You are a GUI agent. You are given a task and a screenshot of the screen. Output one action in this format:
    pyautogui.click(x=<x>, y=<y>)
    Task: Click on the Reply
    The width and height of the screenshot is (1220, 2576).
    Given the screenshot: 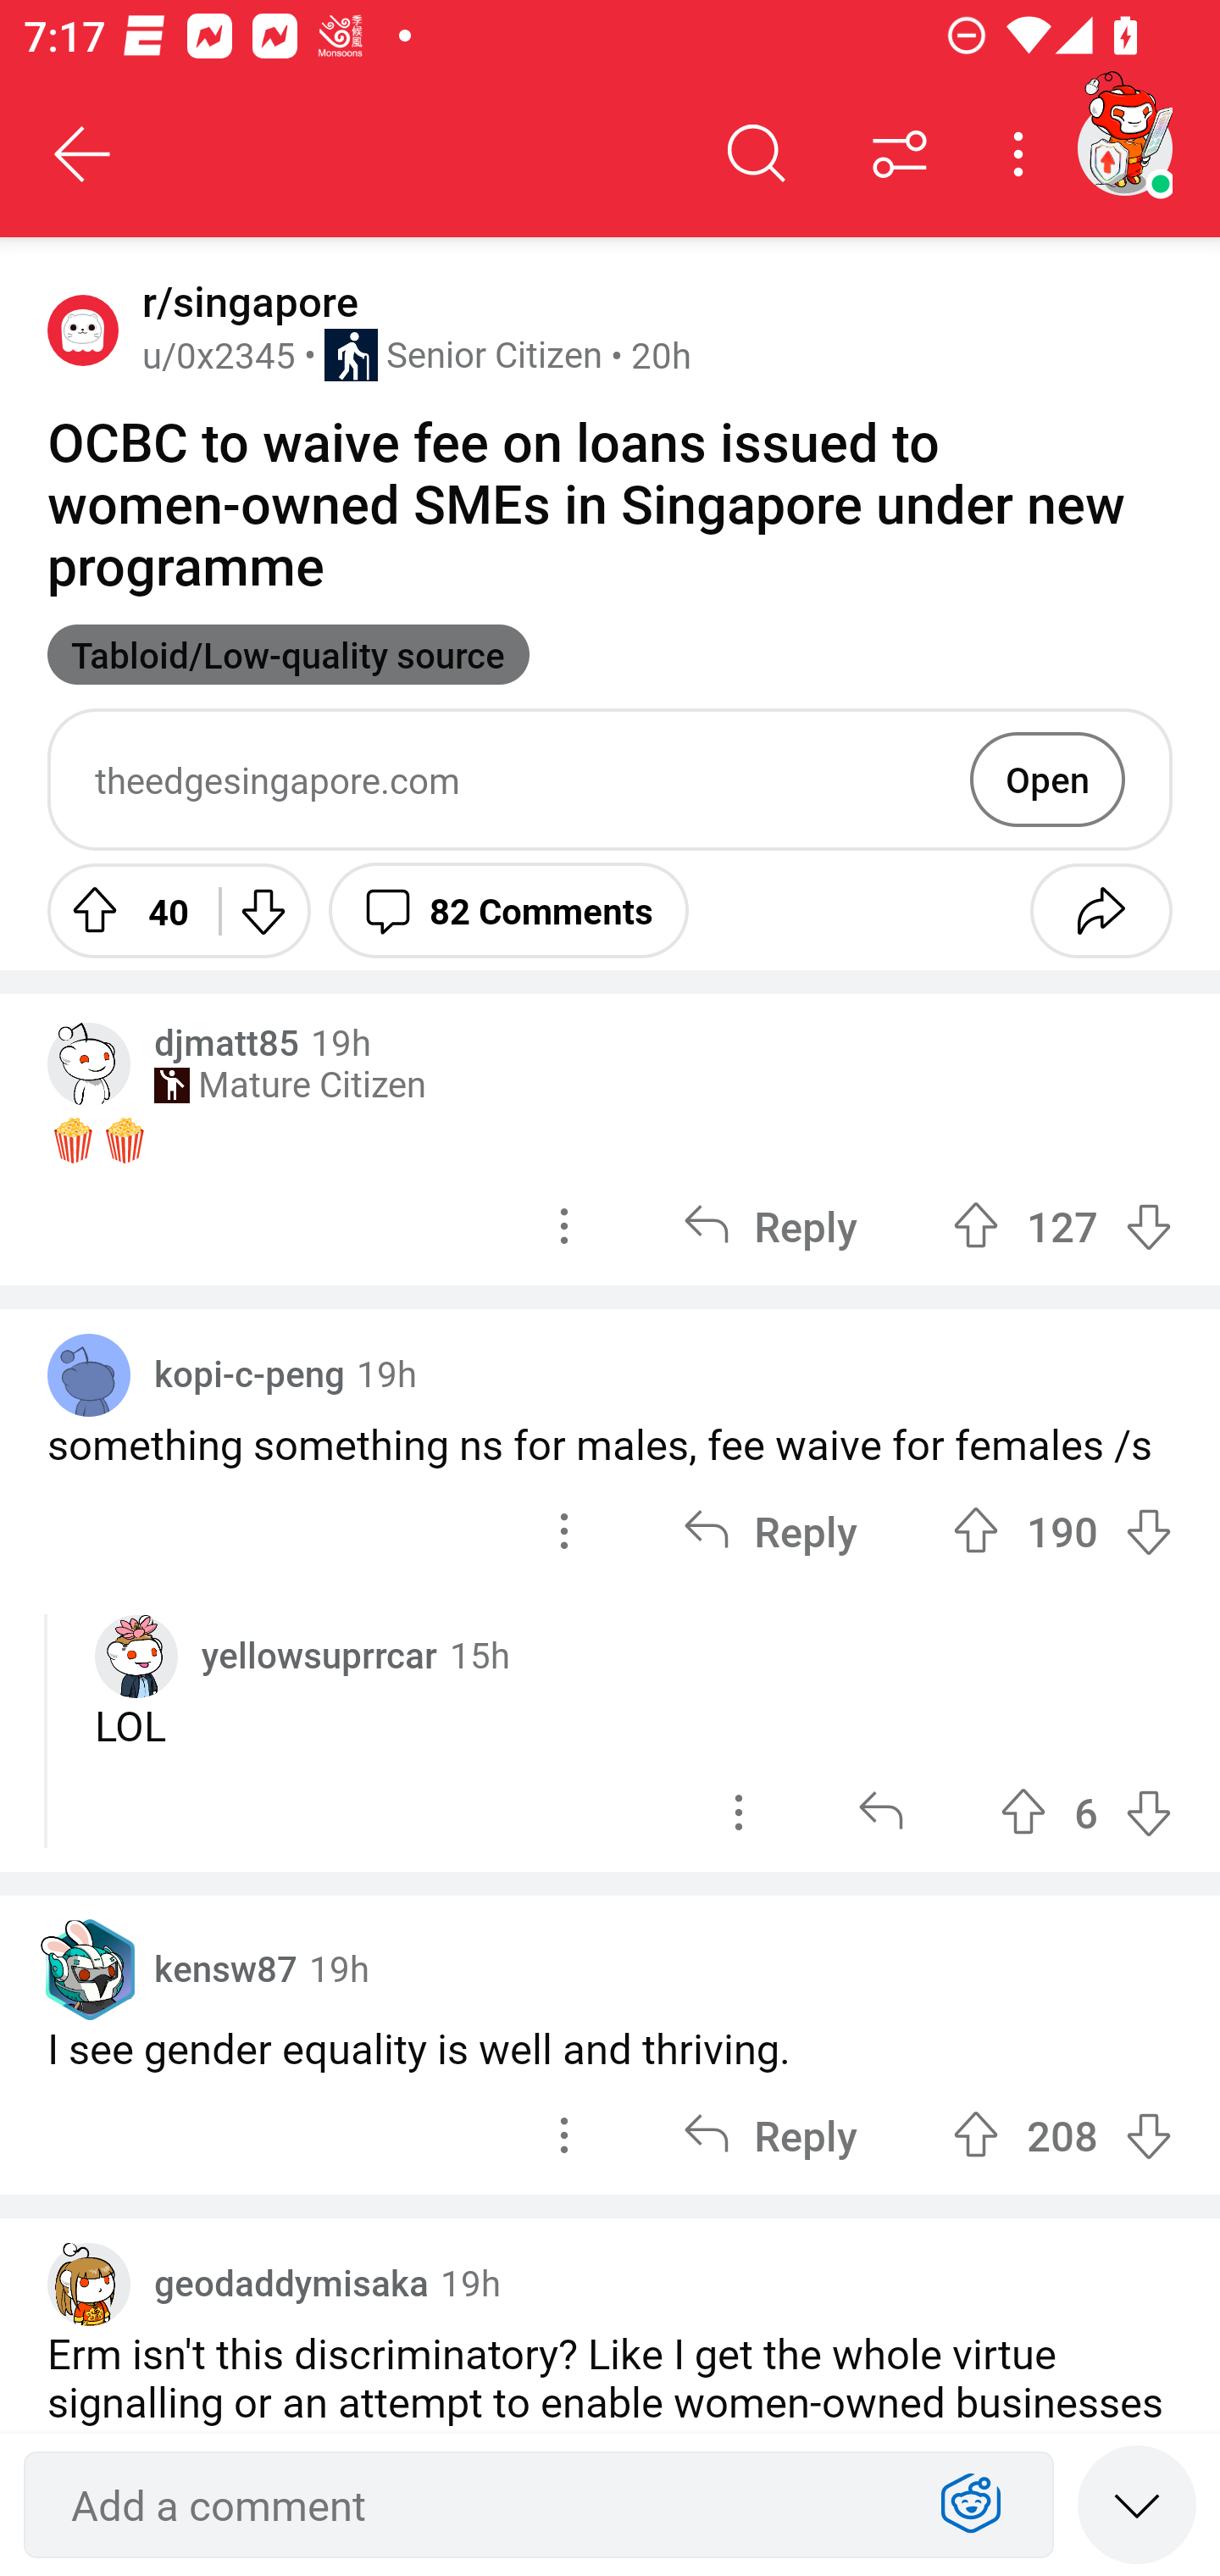 What is the action you would take?
    pyautogui.click(x=770, y=2135)
    